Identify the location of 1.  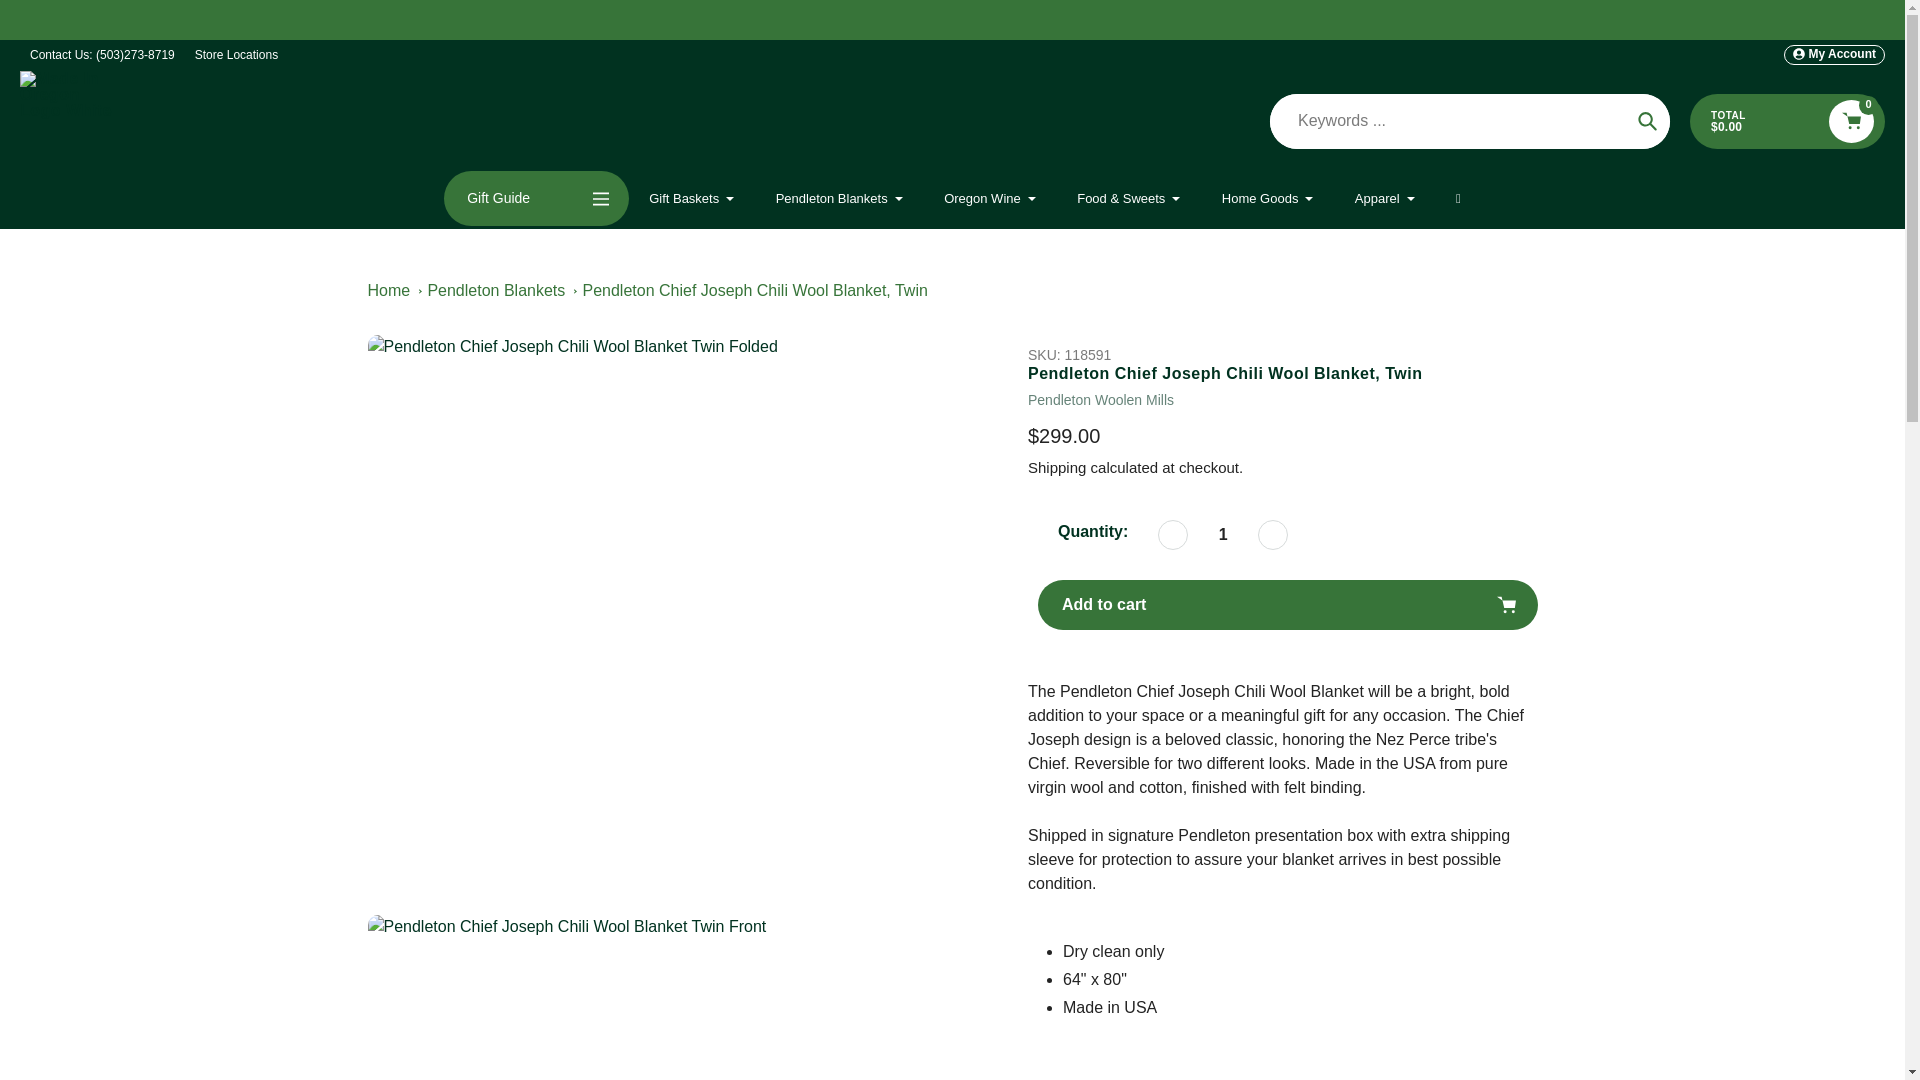
(1222, 534).